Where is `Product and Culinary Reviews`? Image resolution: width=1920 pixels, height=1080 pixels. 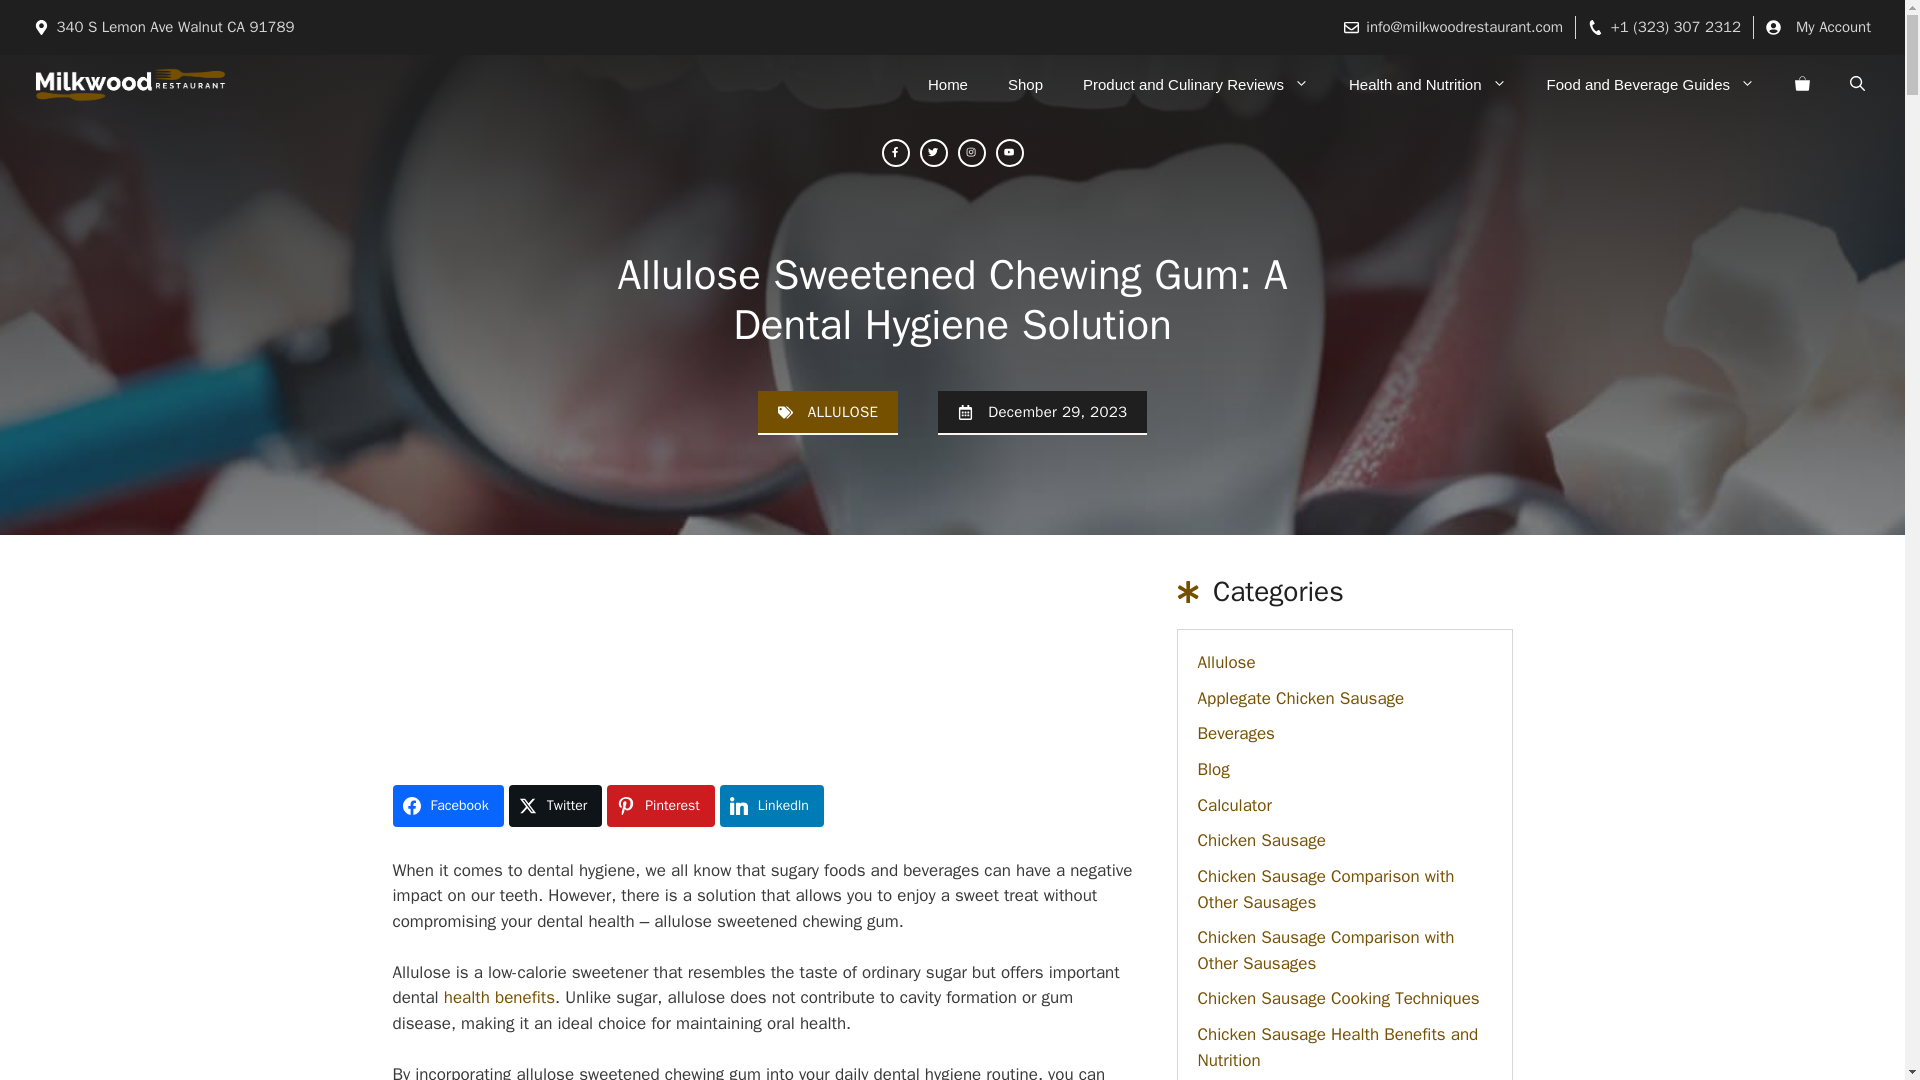 Product and Culinary Reviews is located at coordinates (1196, 84).